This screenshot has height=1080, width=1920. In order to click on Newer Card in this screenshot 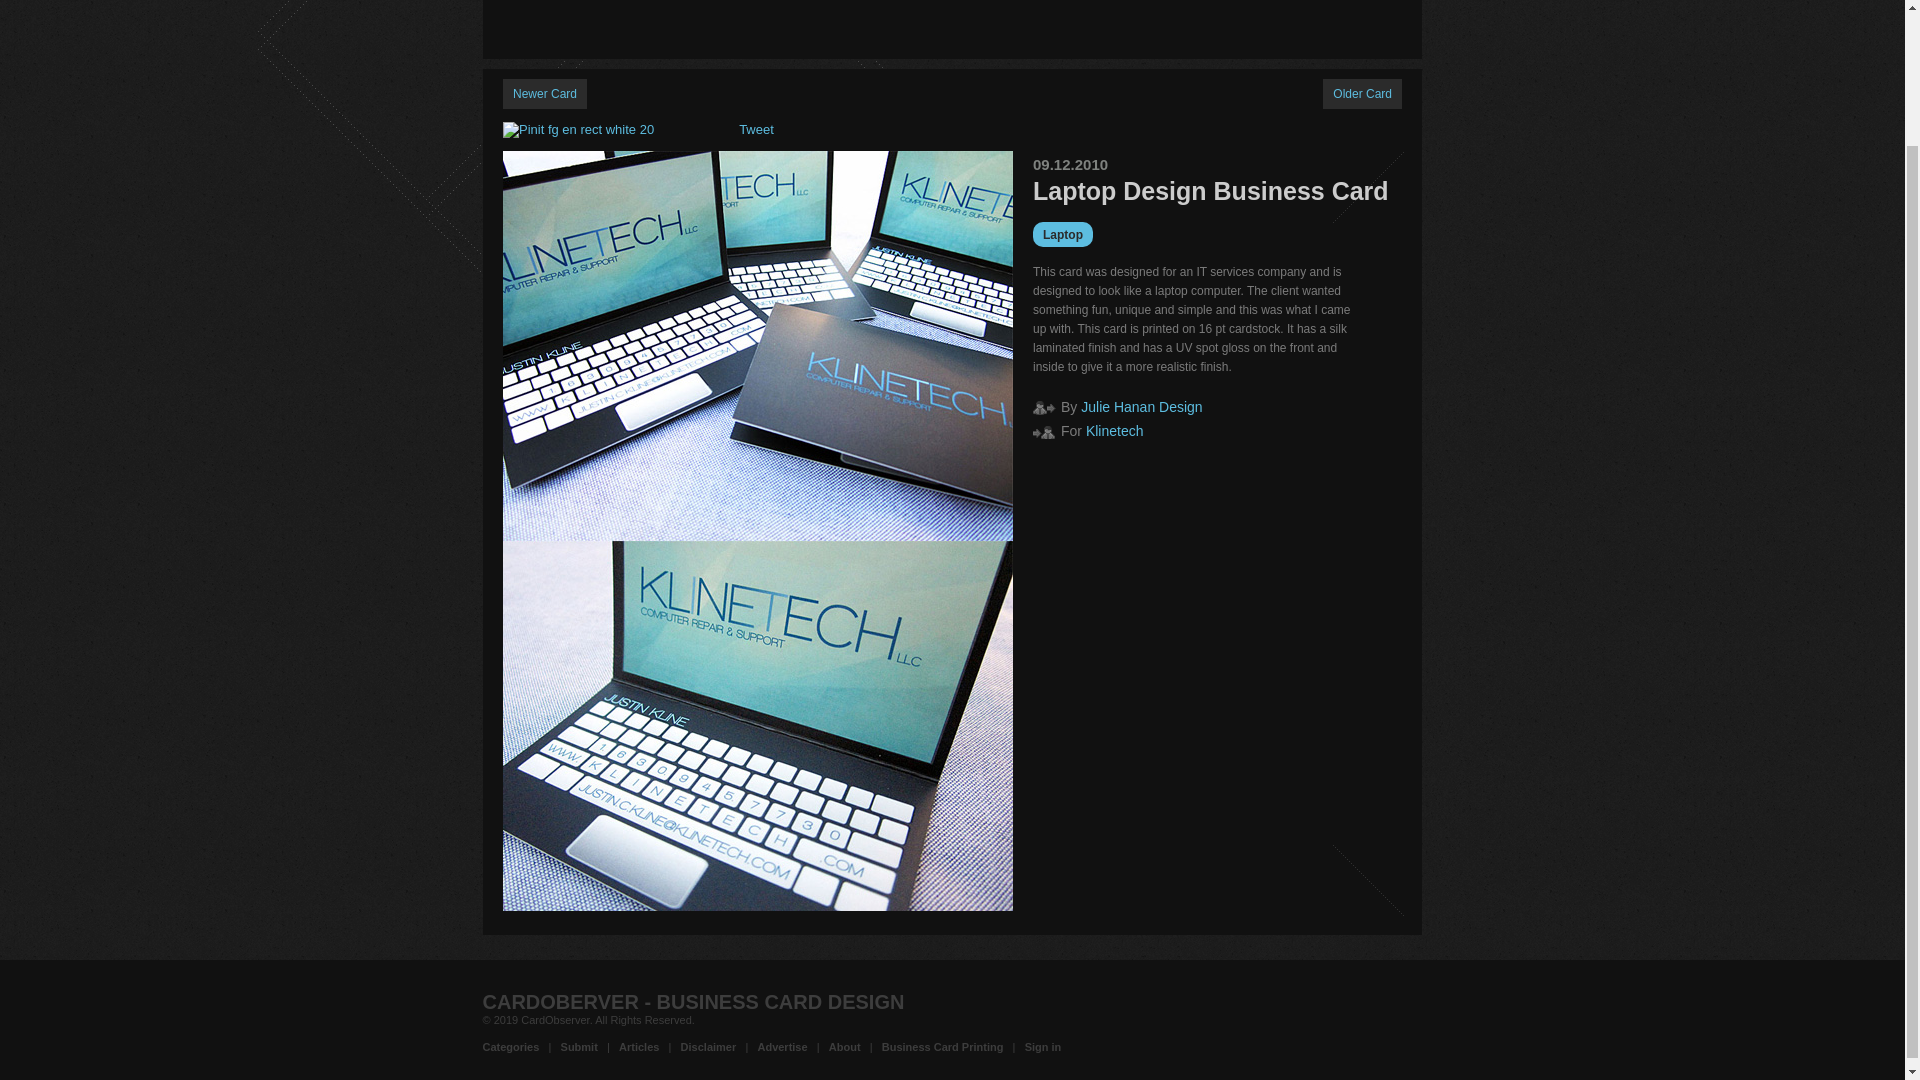, I will do `click(545, 94)`.